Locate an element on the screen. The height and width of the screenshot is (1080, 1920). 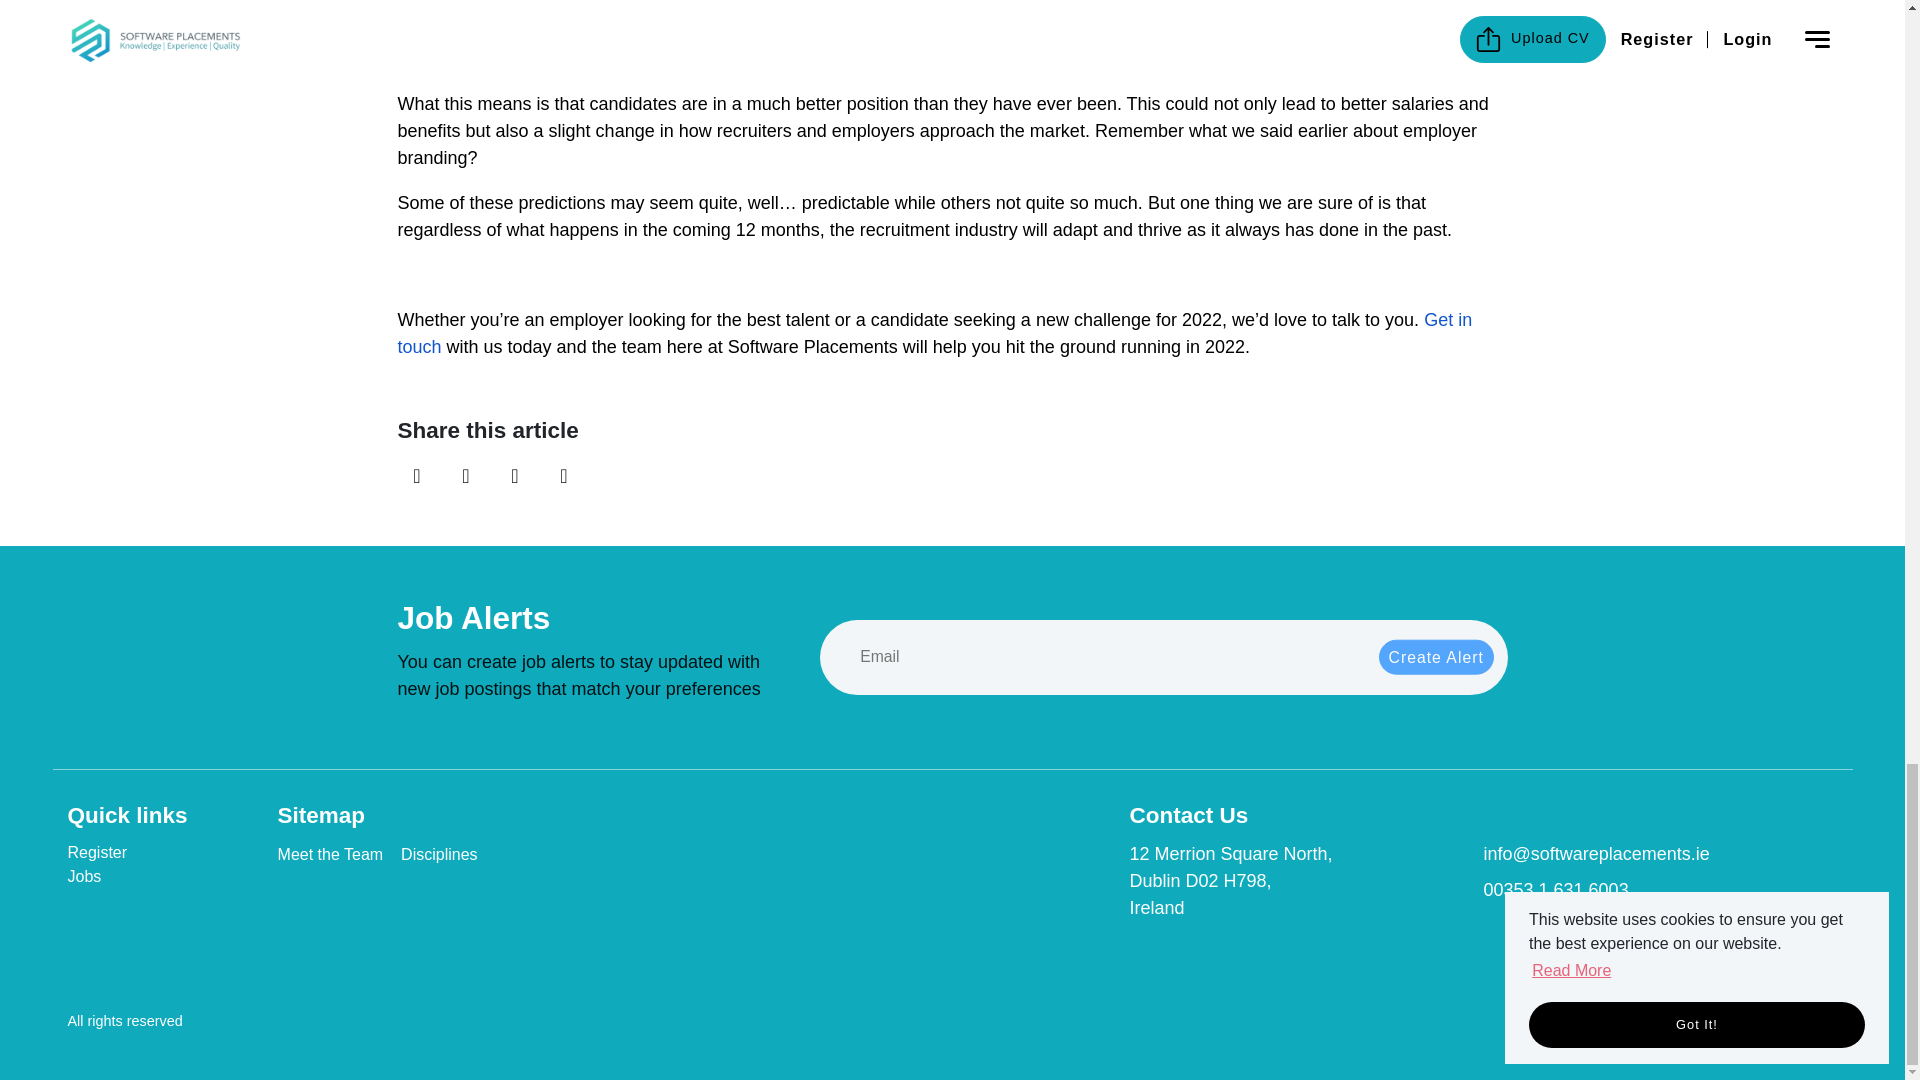
Register is located at coordinates (128, 852).